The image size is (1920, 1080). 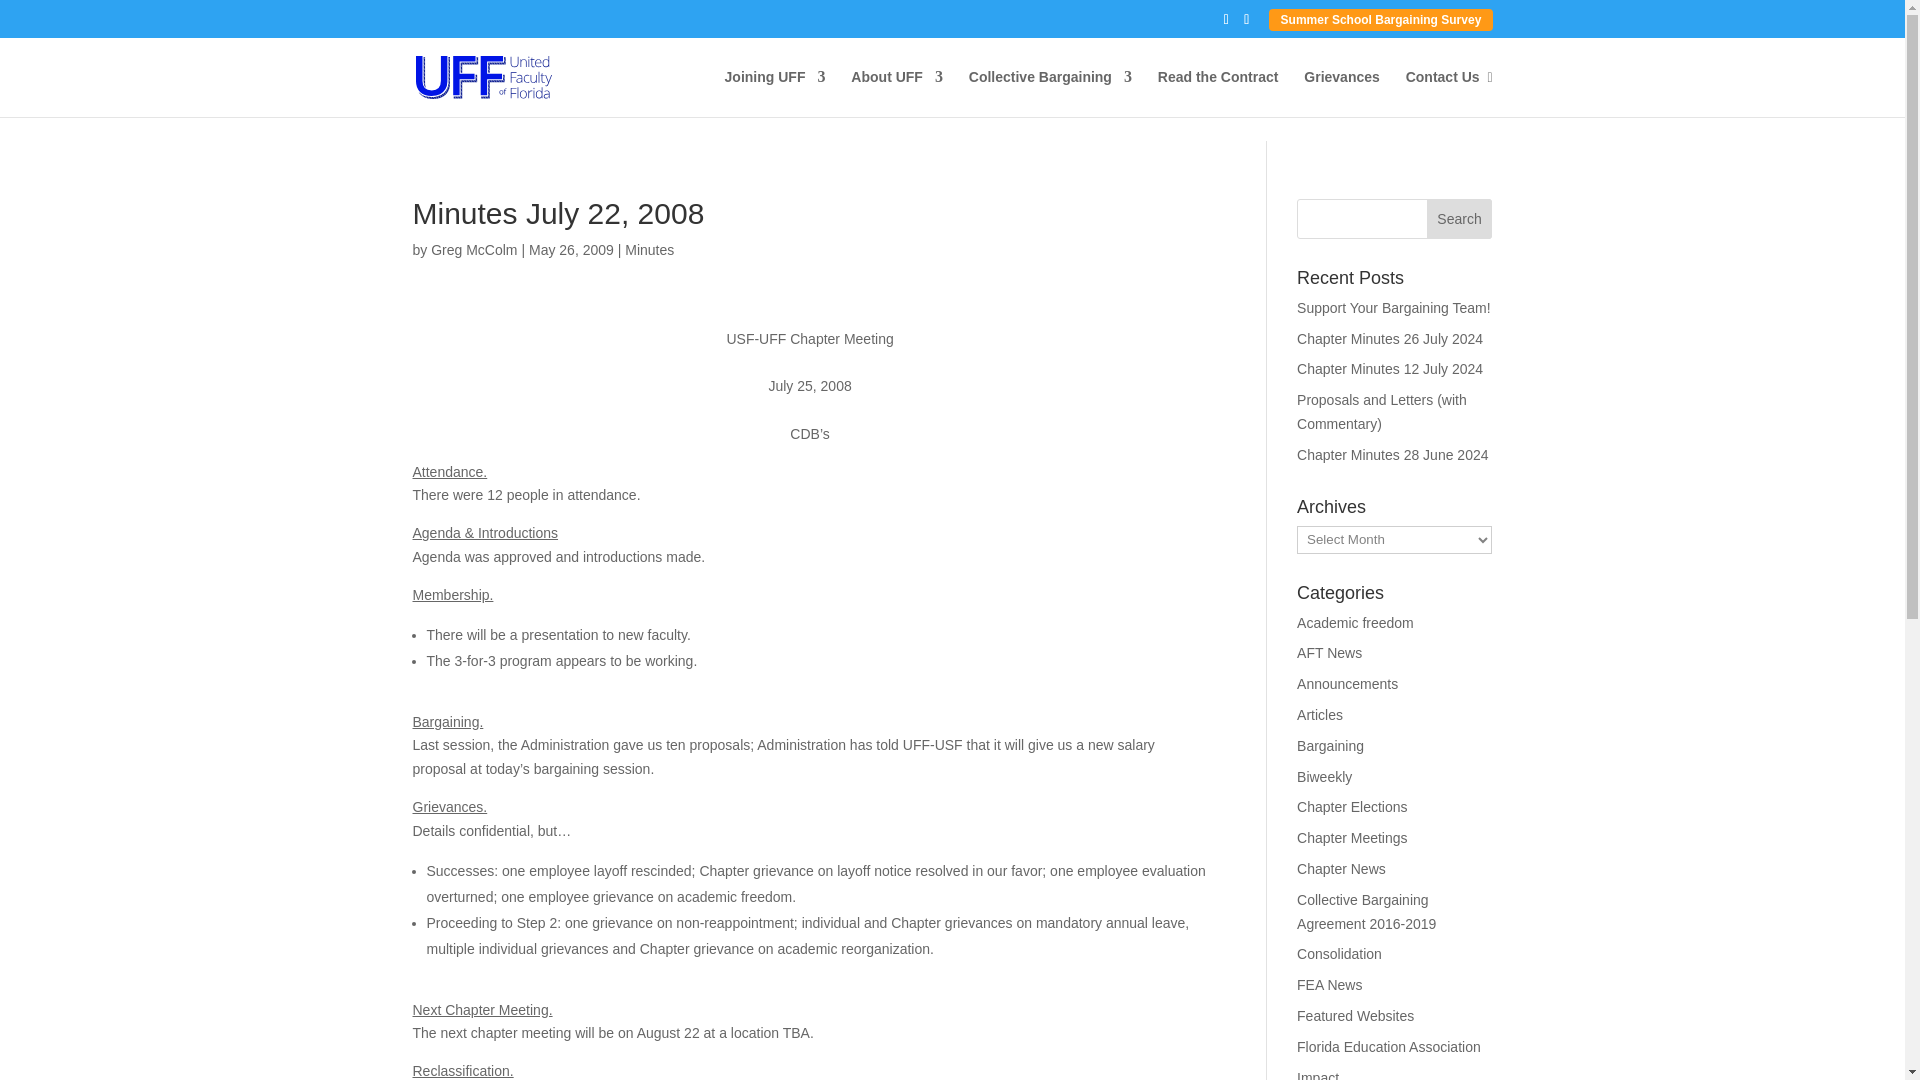 What do you see at coordinates (649, 250) in the screenshot?
I see `Minutes` at bounding box center [649, 250].